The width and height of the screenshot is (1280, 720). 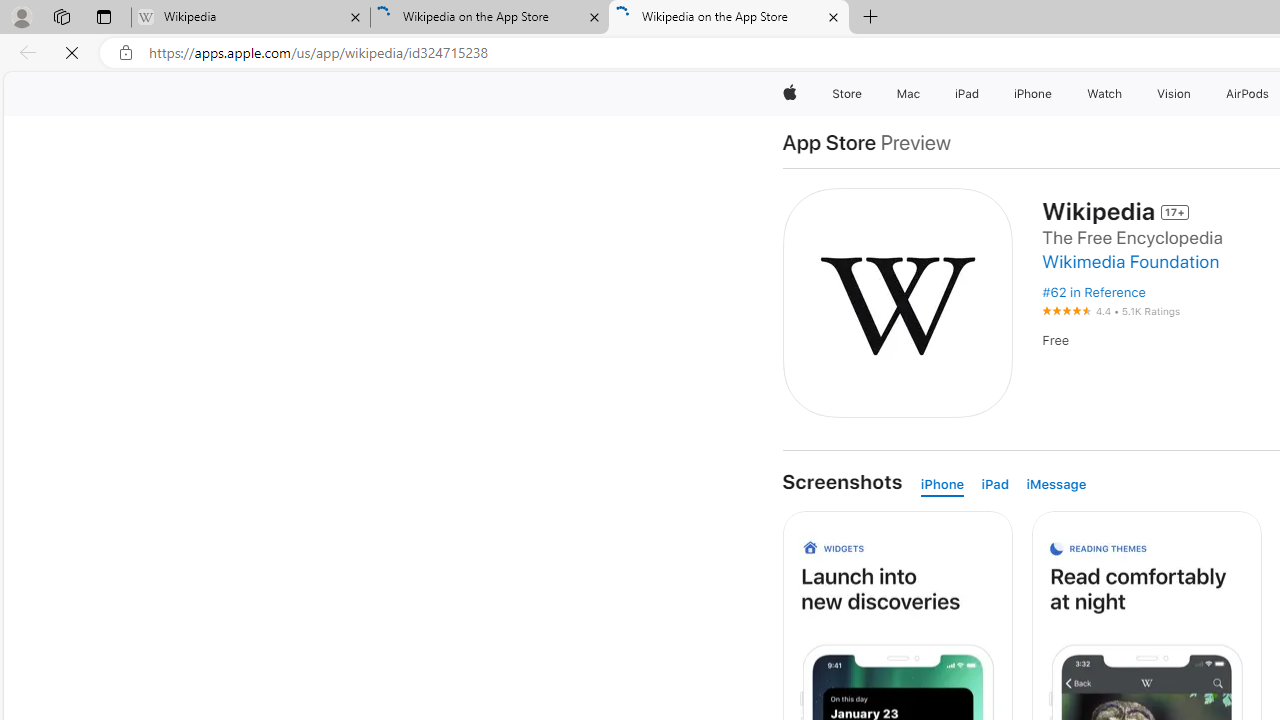 What do you see at coordinates (908, 94) in the screenshot?
I see `Mac` at bounding box center [908, 94].